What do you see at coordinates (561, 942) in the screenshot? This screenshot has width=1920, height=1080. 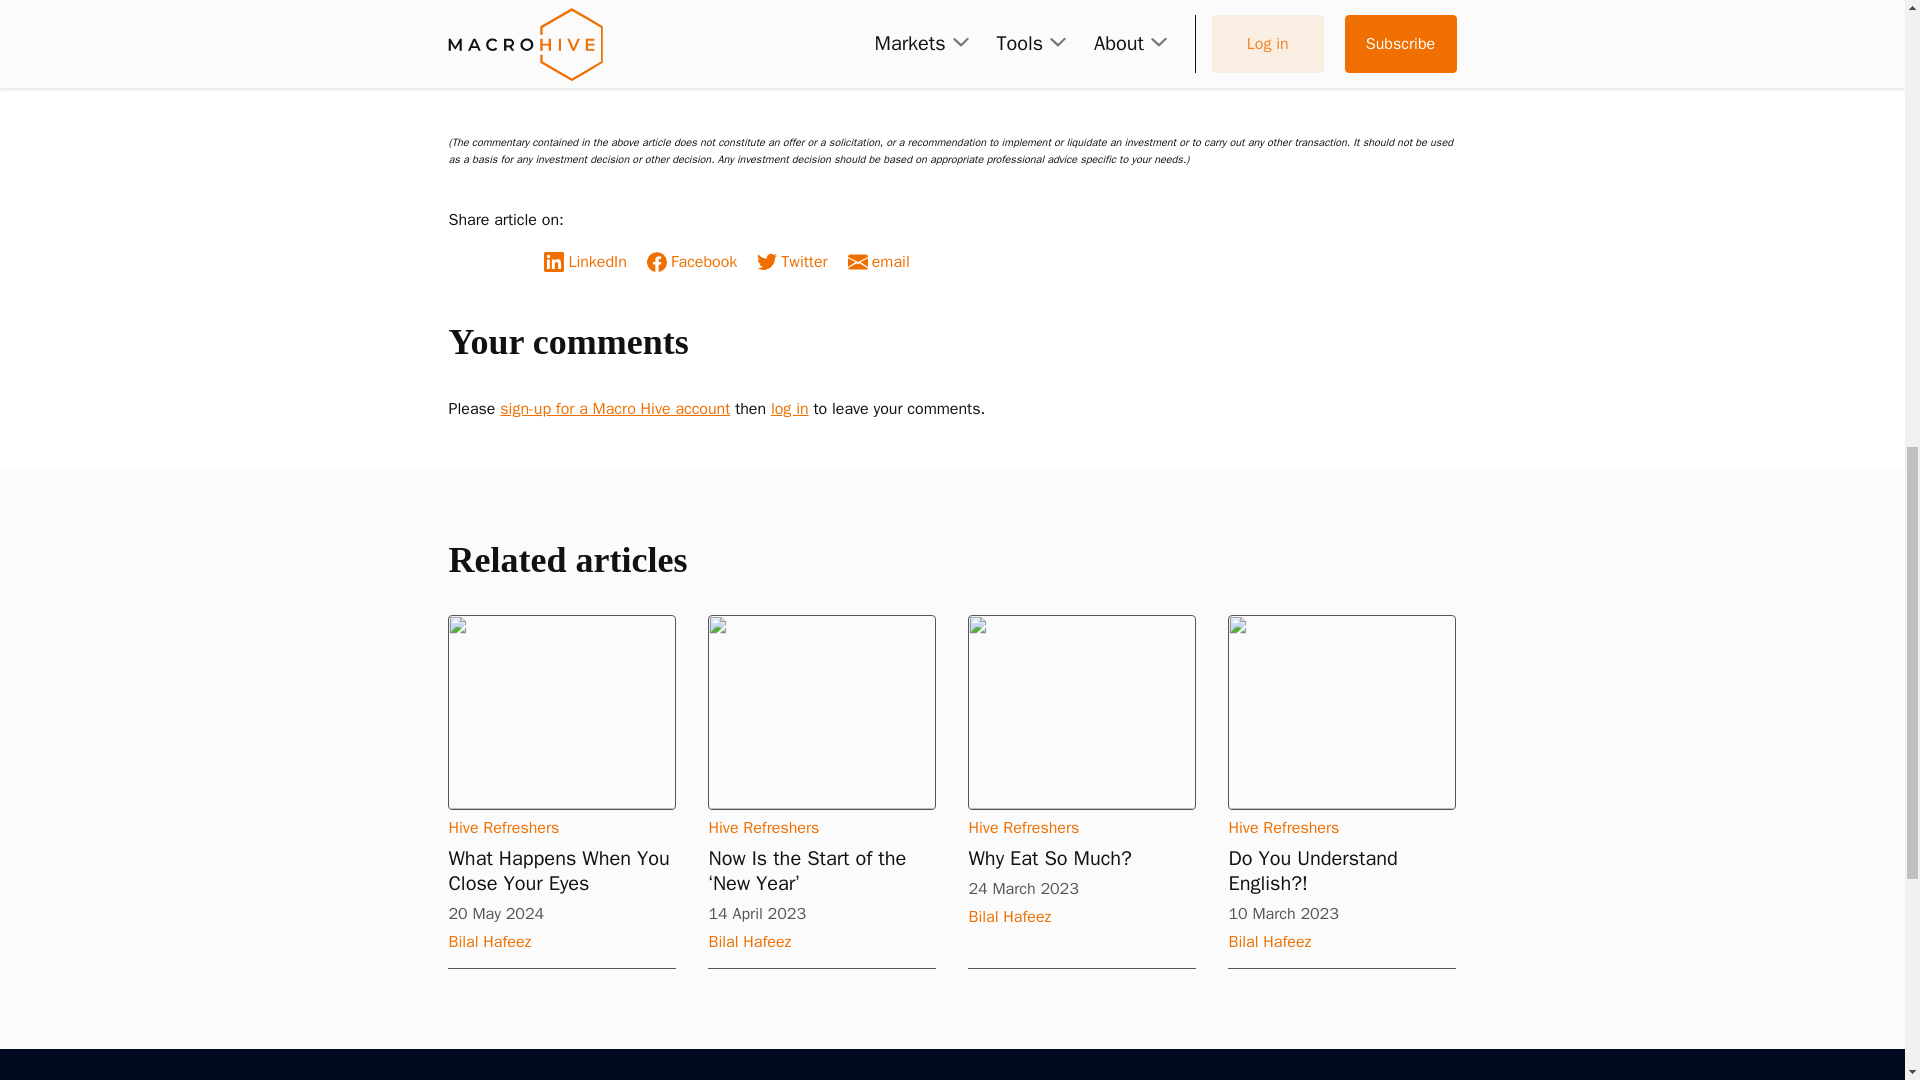 I see `Bilal Hafeez` at bounding box center [561, 942].